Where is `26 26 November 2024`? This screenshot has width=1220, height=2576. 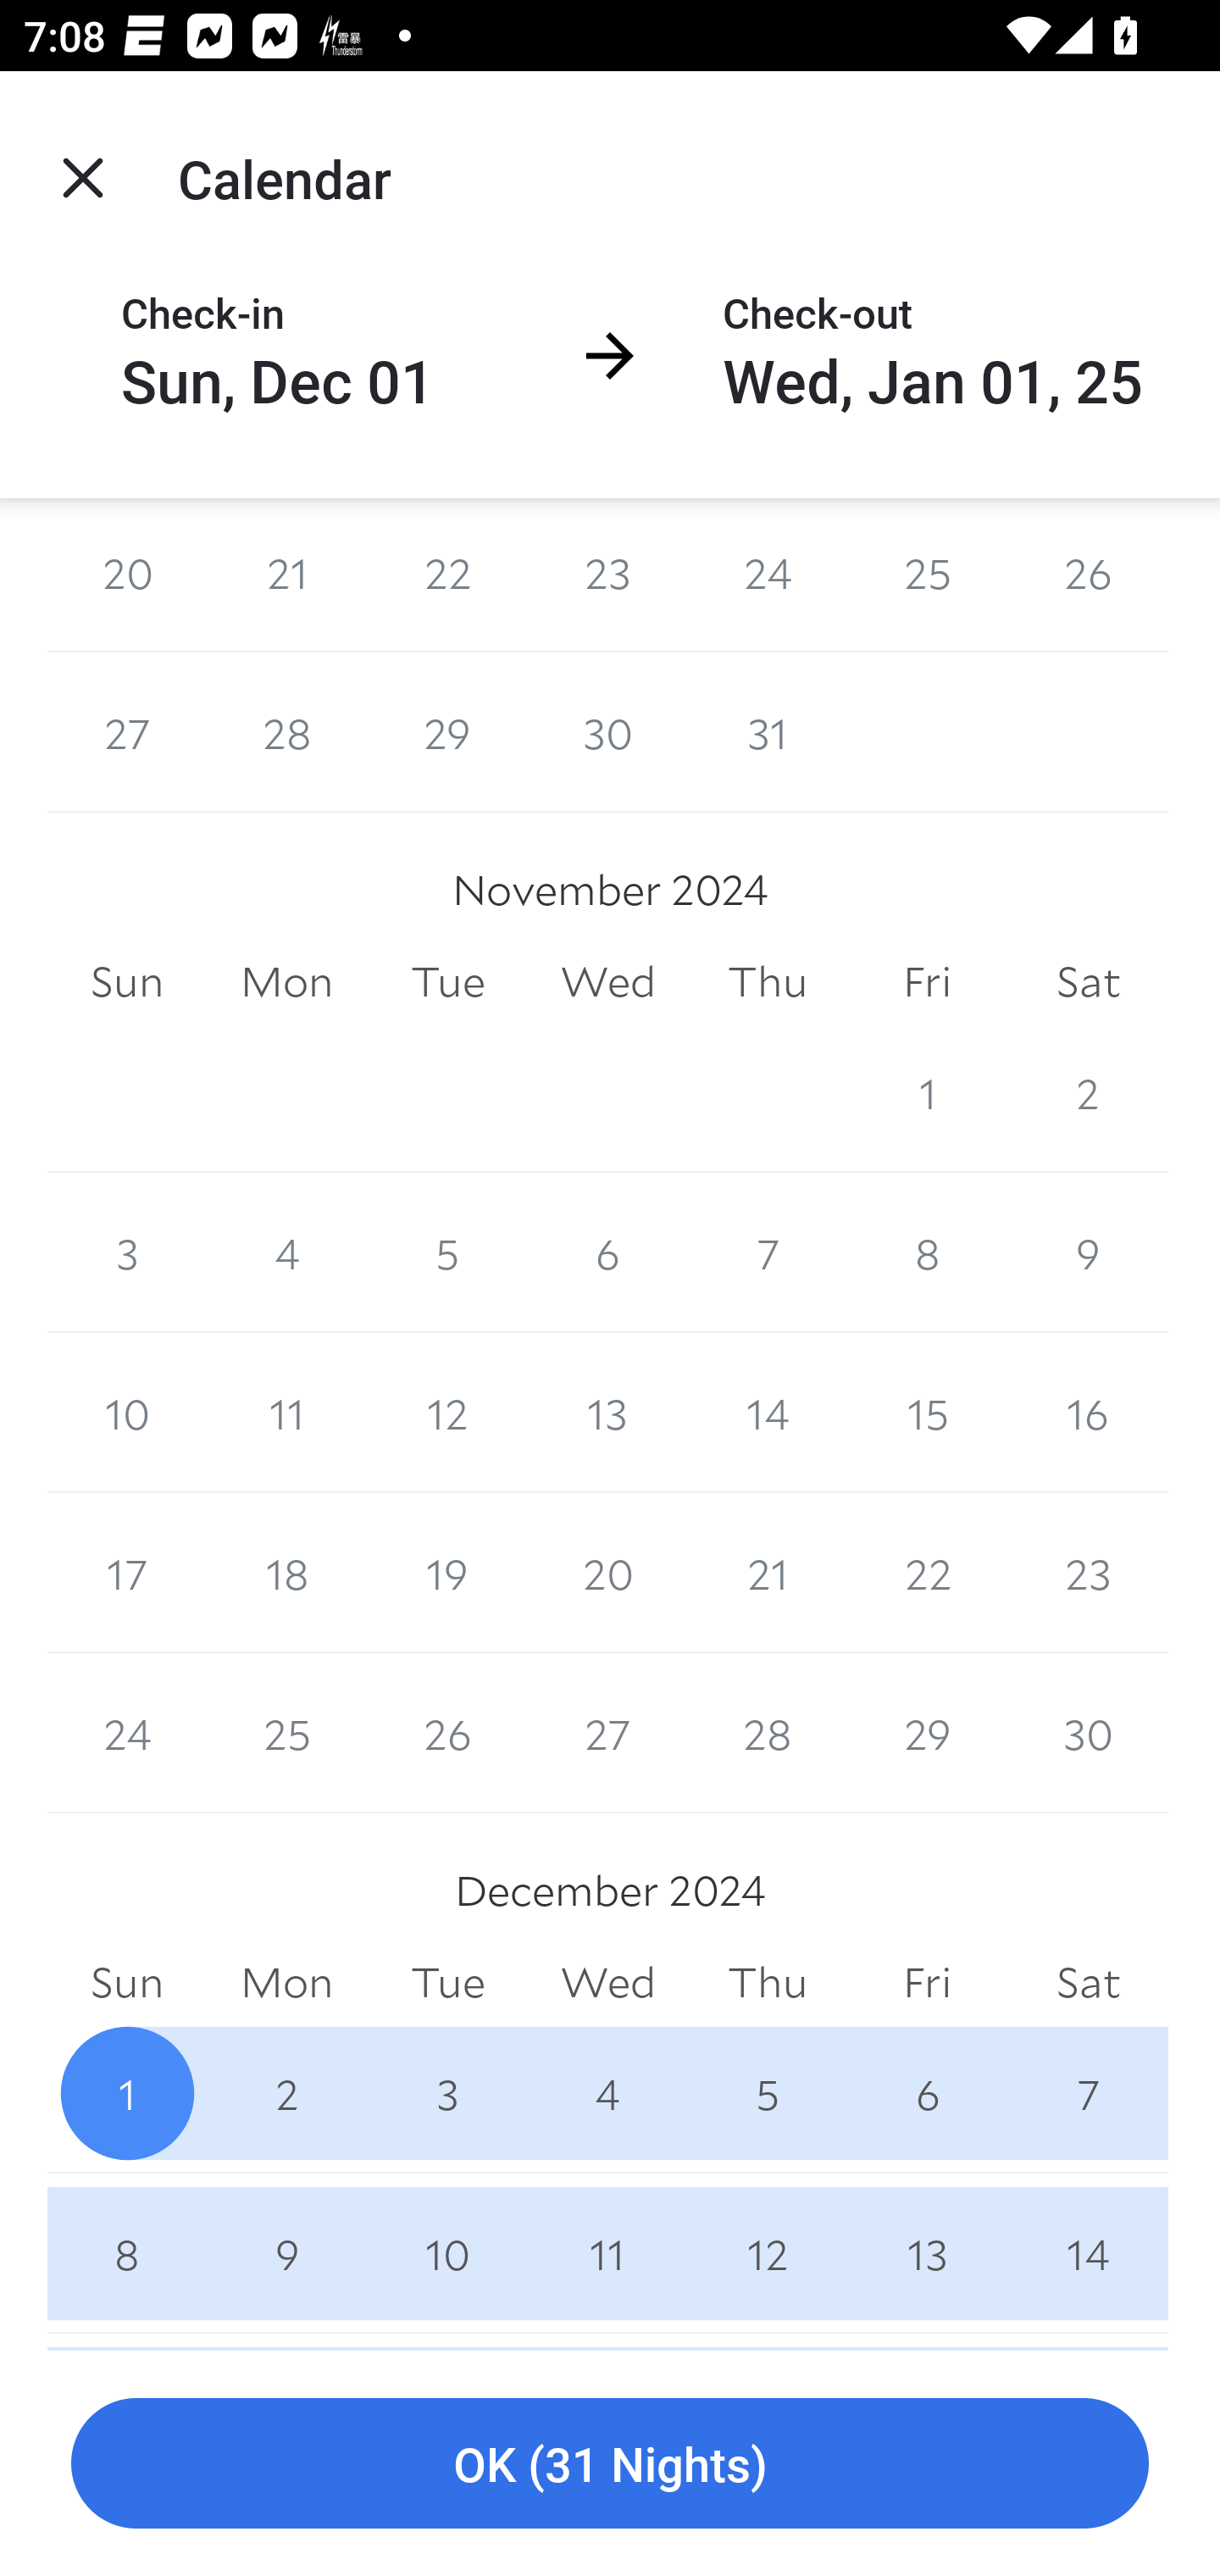
26 26 November 2024 is located at coordinates (447, 1734).